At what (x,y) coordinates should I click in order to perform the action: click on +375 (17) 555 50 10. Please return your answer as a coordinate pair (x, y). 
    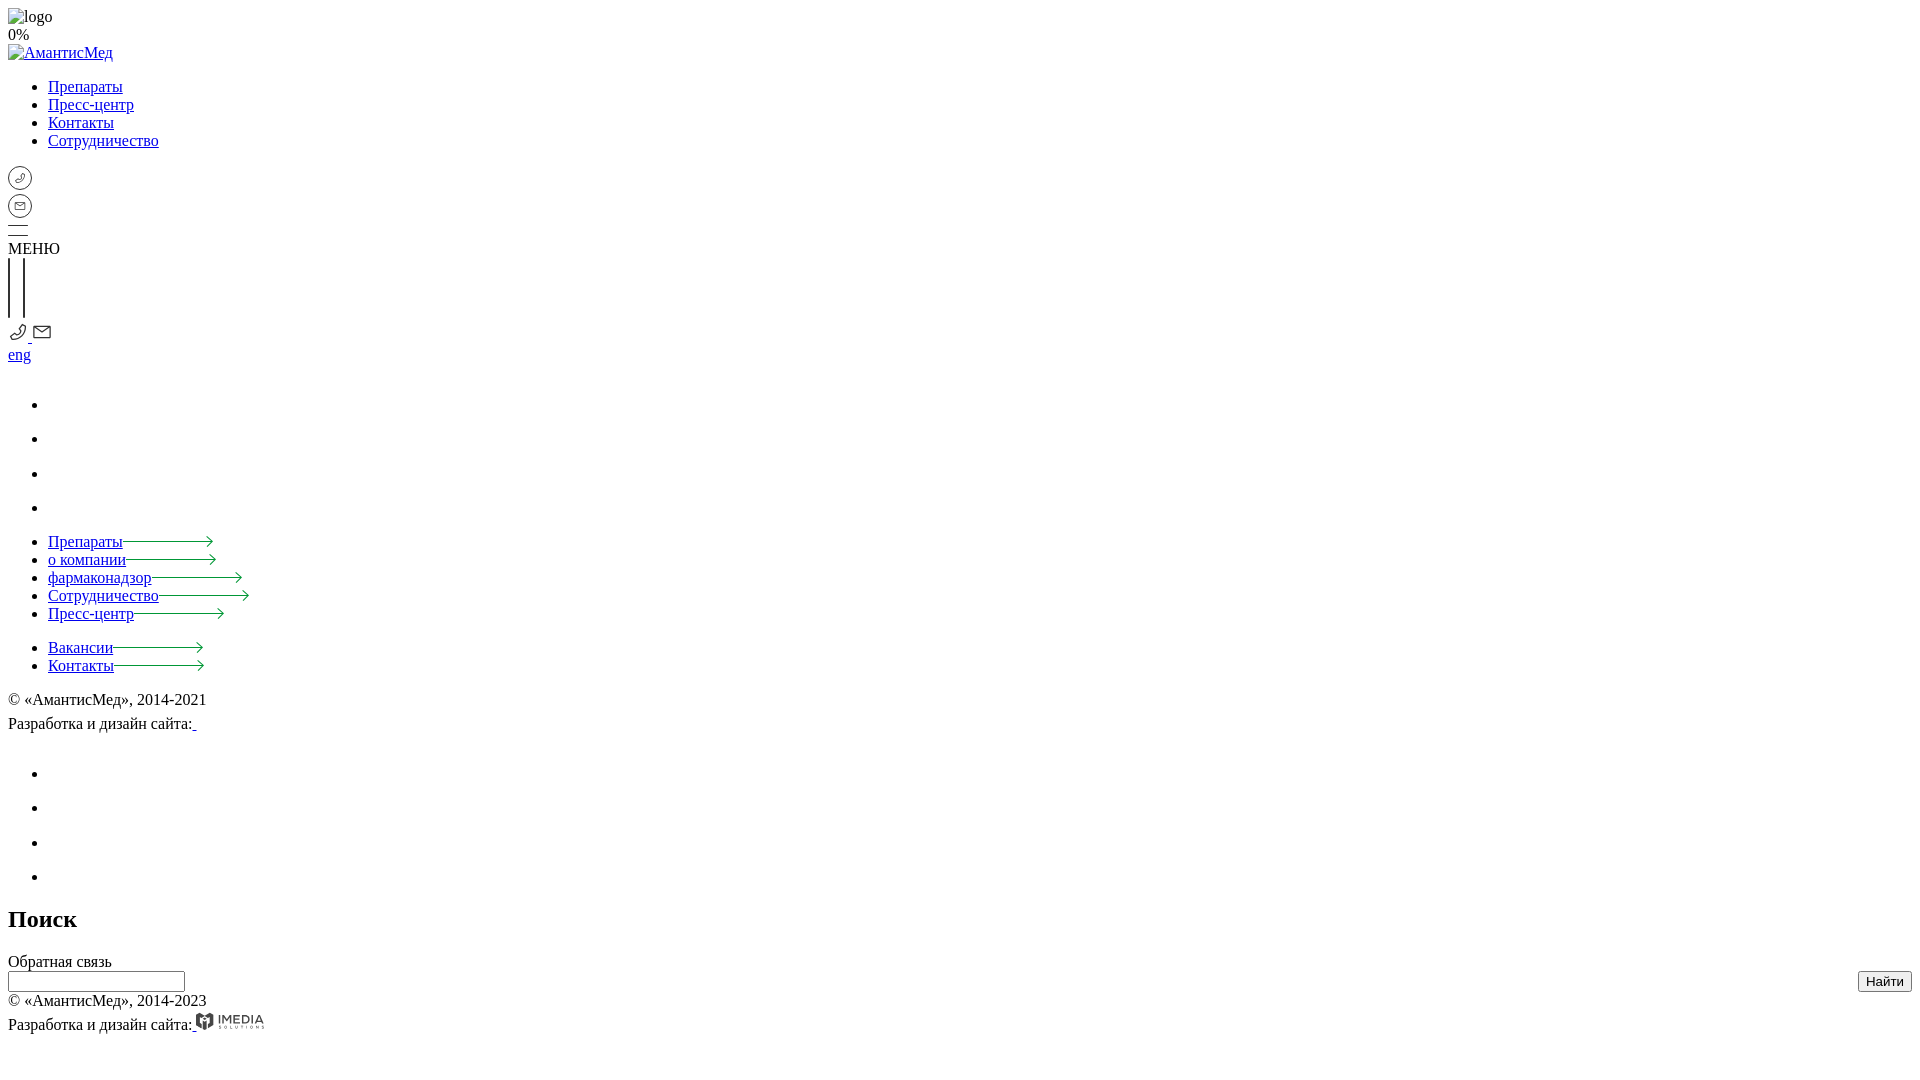
    Looking at the image, I should click on (18, 336).